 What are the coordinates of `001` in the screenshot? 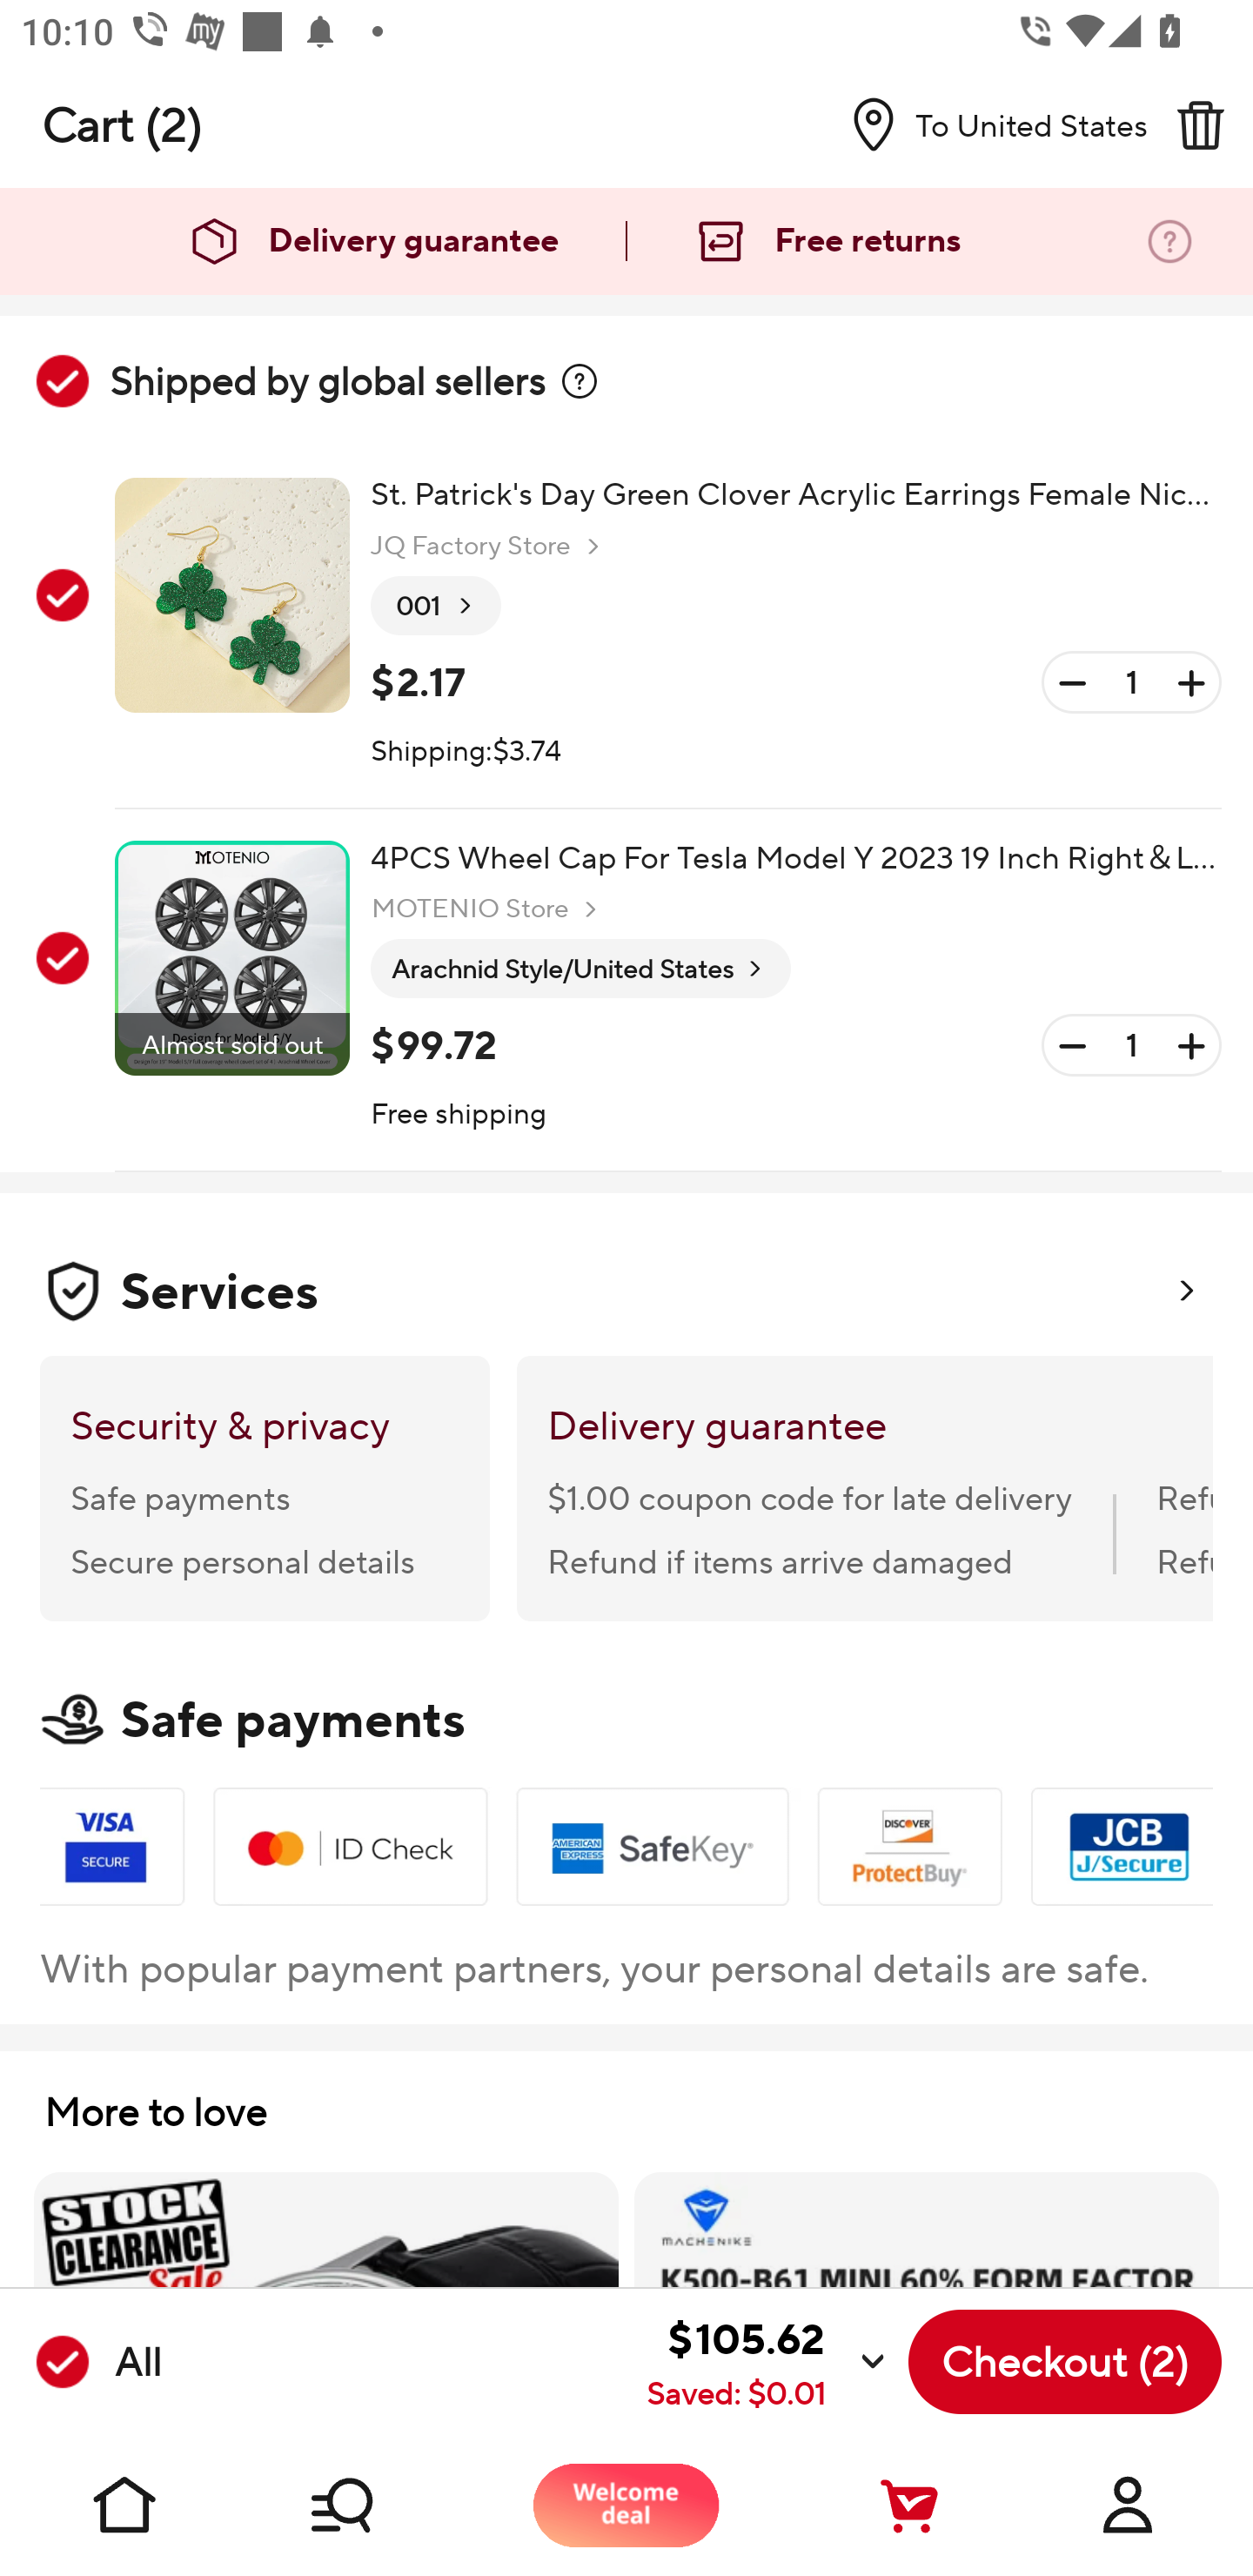 It's located at (436, 607).